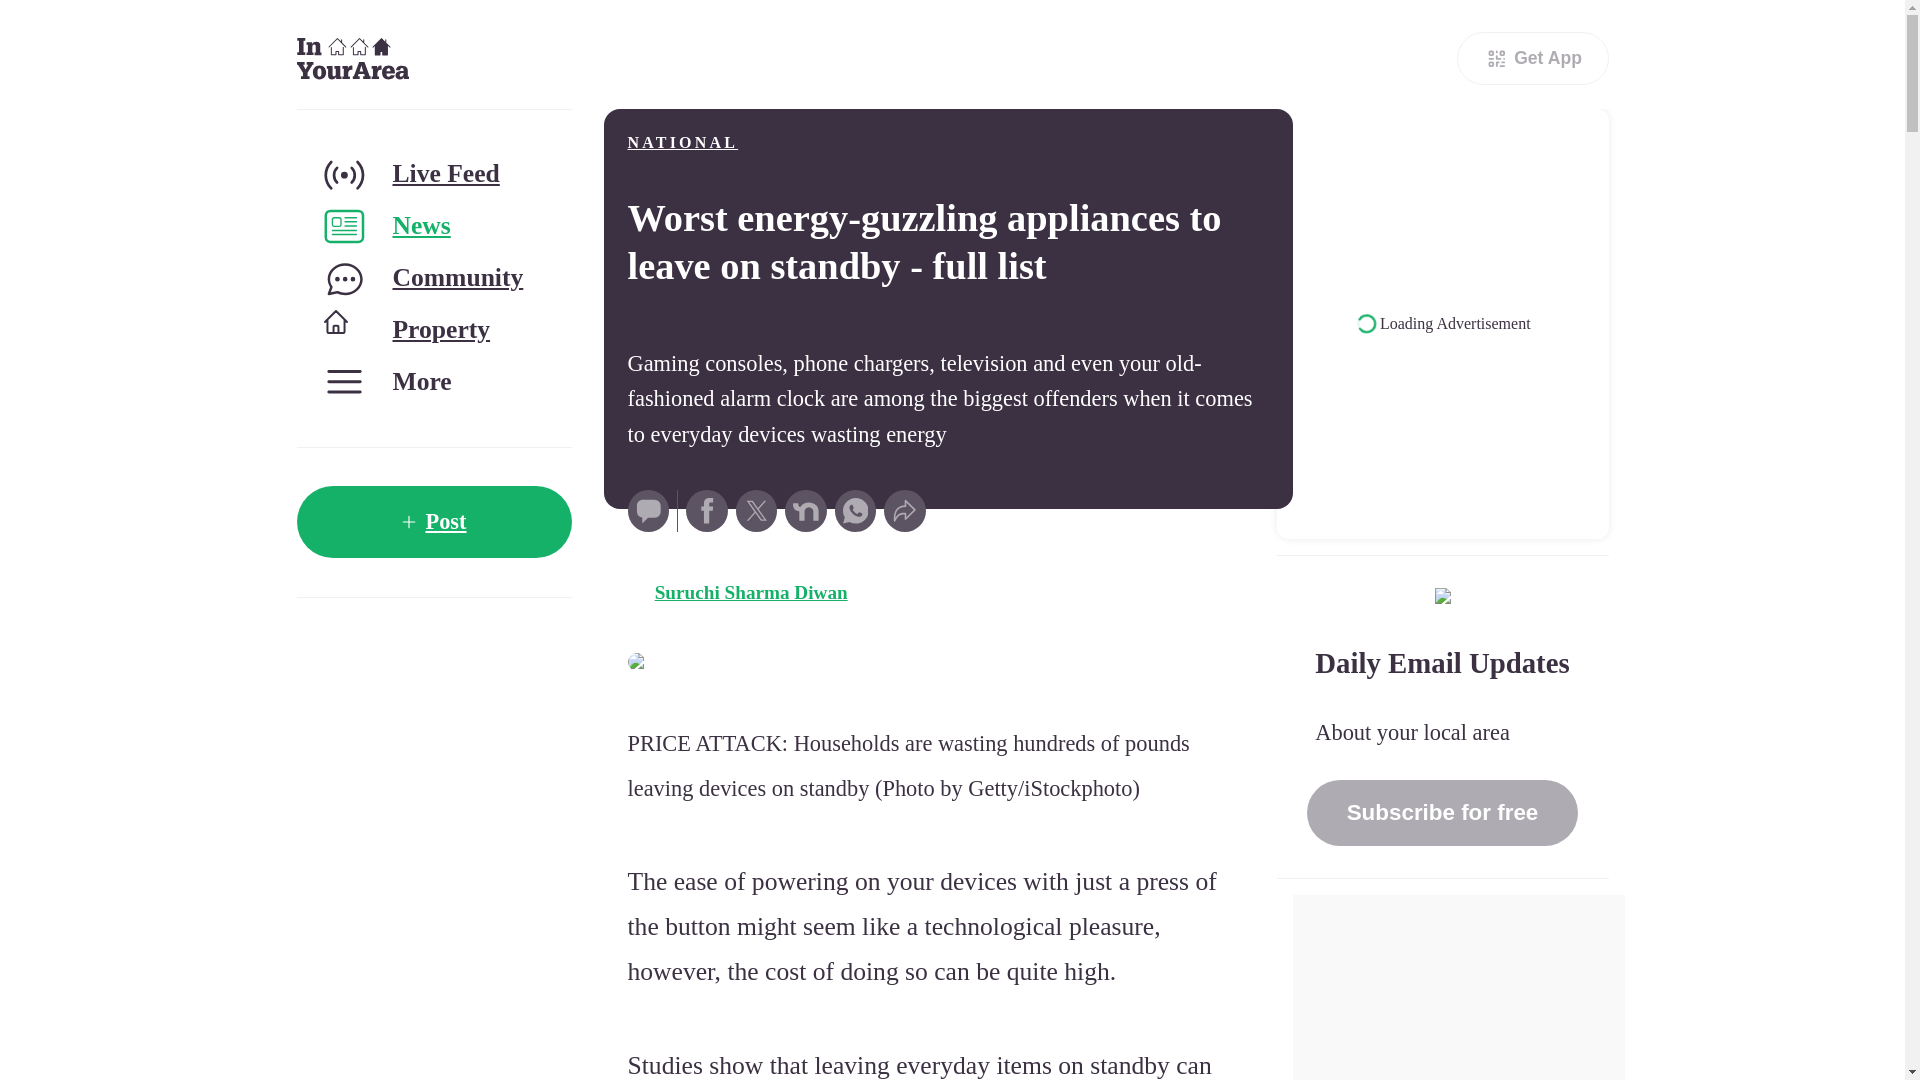 The image size is (1920, 1080). I want to click on Share to Facebook, so click(706, 511).